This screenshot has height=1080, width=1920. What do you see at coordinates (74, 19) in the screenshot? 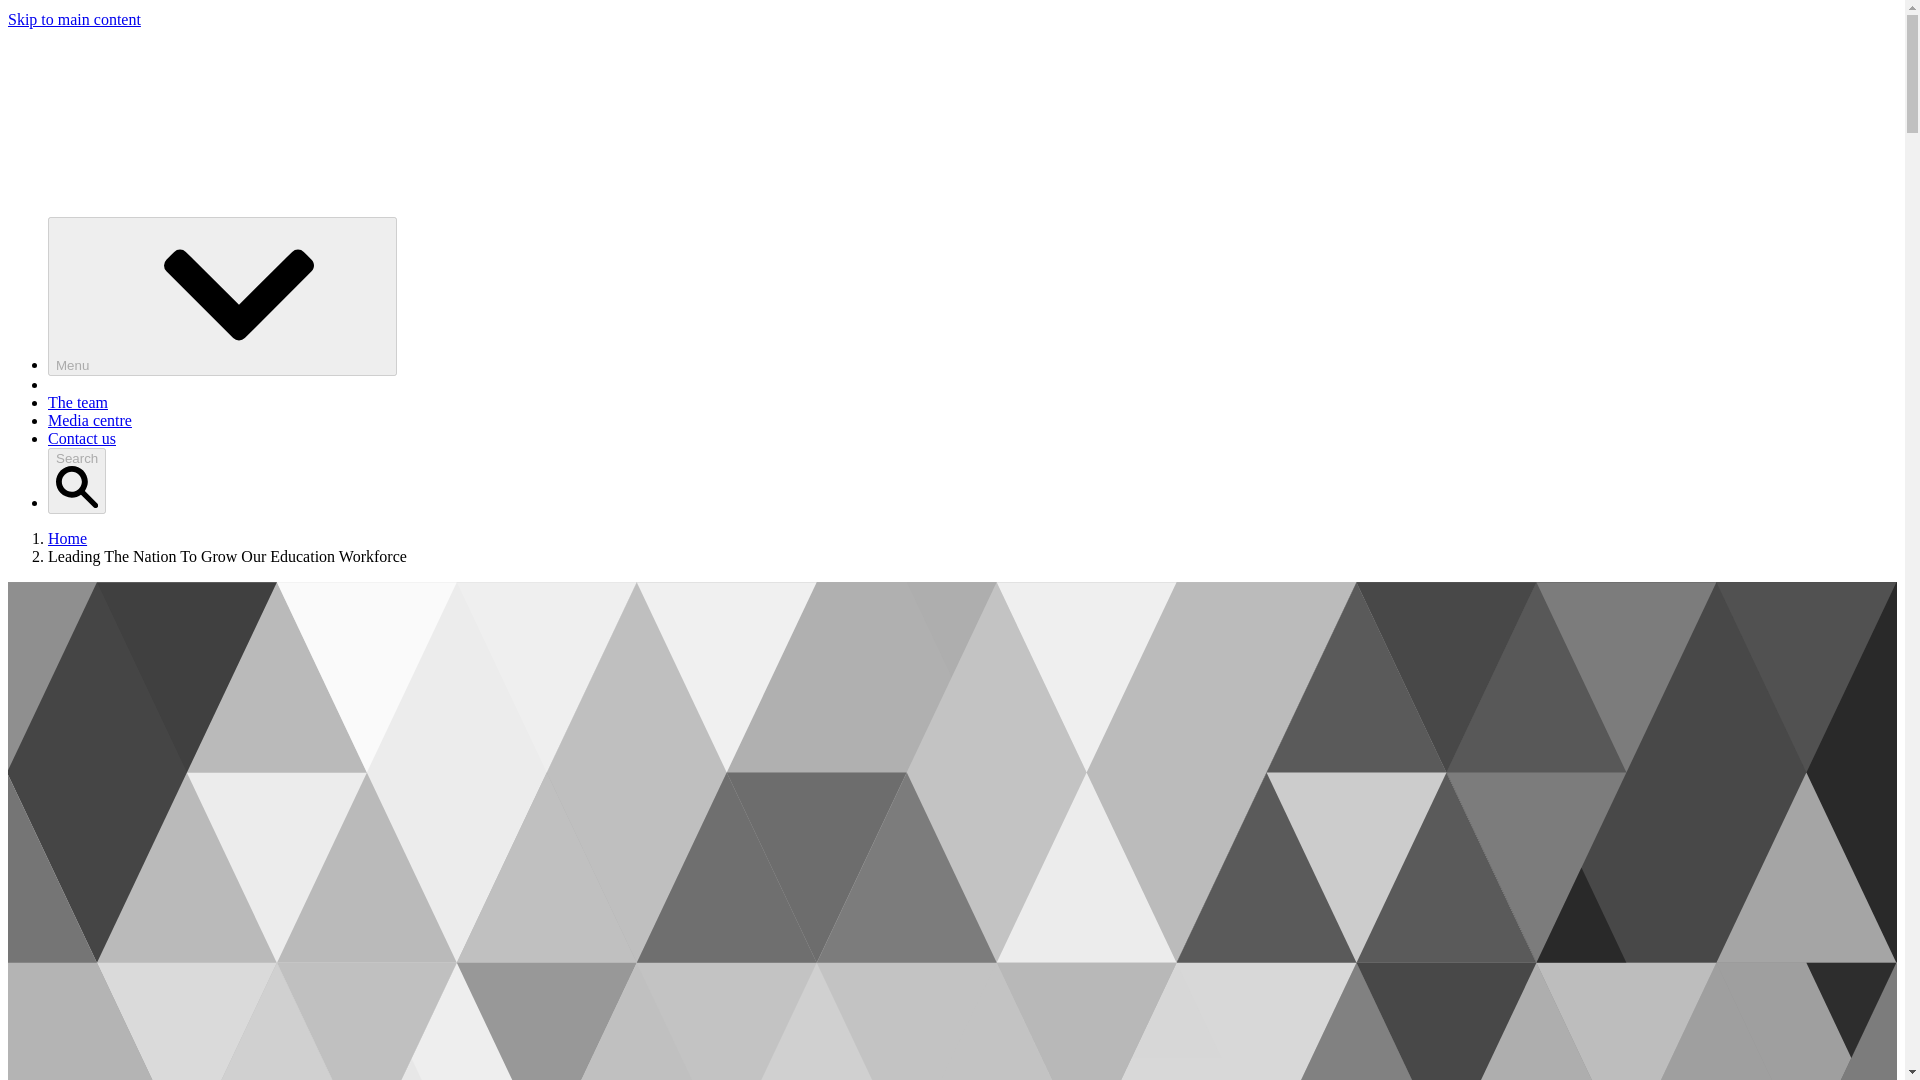
I see `Skip to main content` at bounding box center [74, 19].